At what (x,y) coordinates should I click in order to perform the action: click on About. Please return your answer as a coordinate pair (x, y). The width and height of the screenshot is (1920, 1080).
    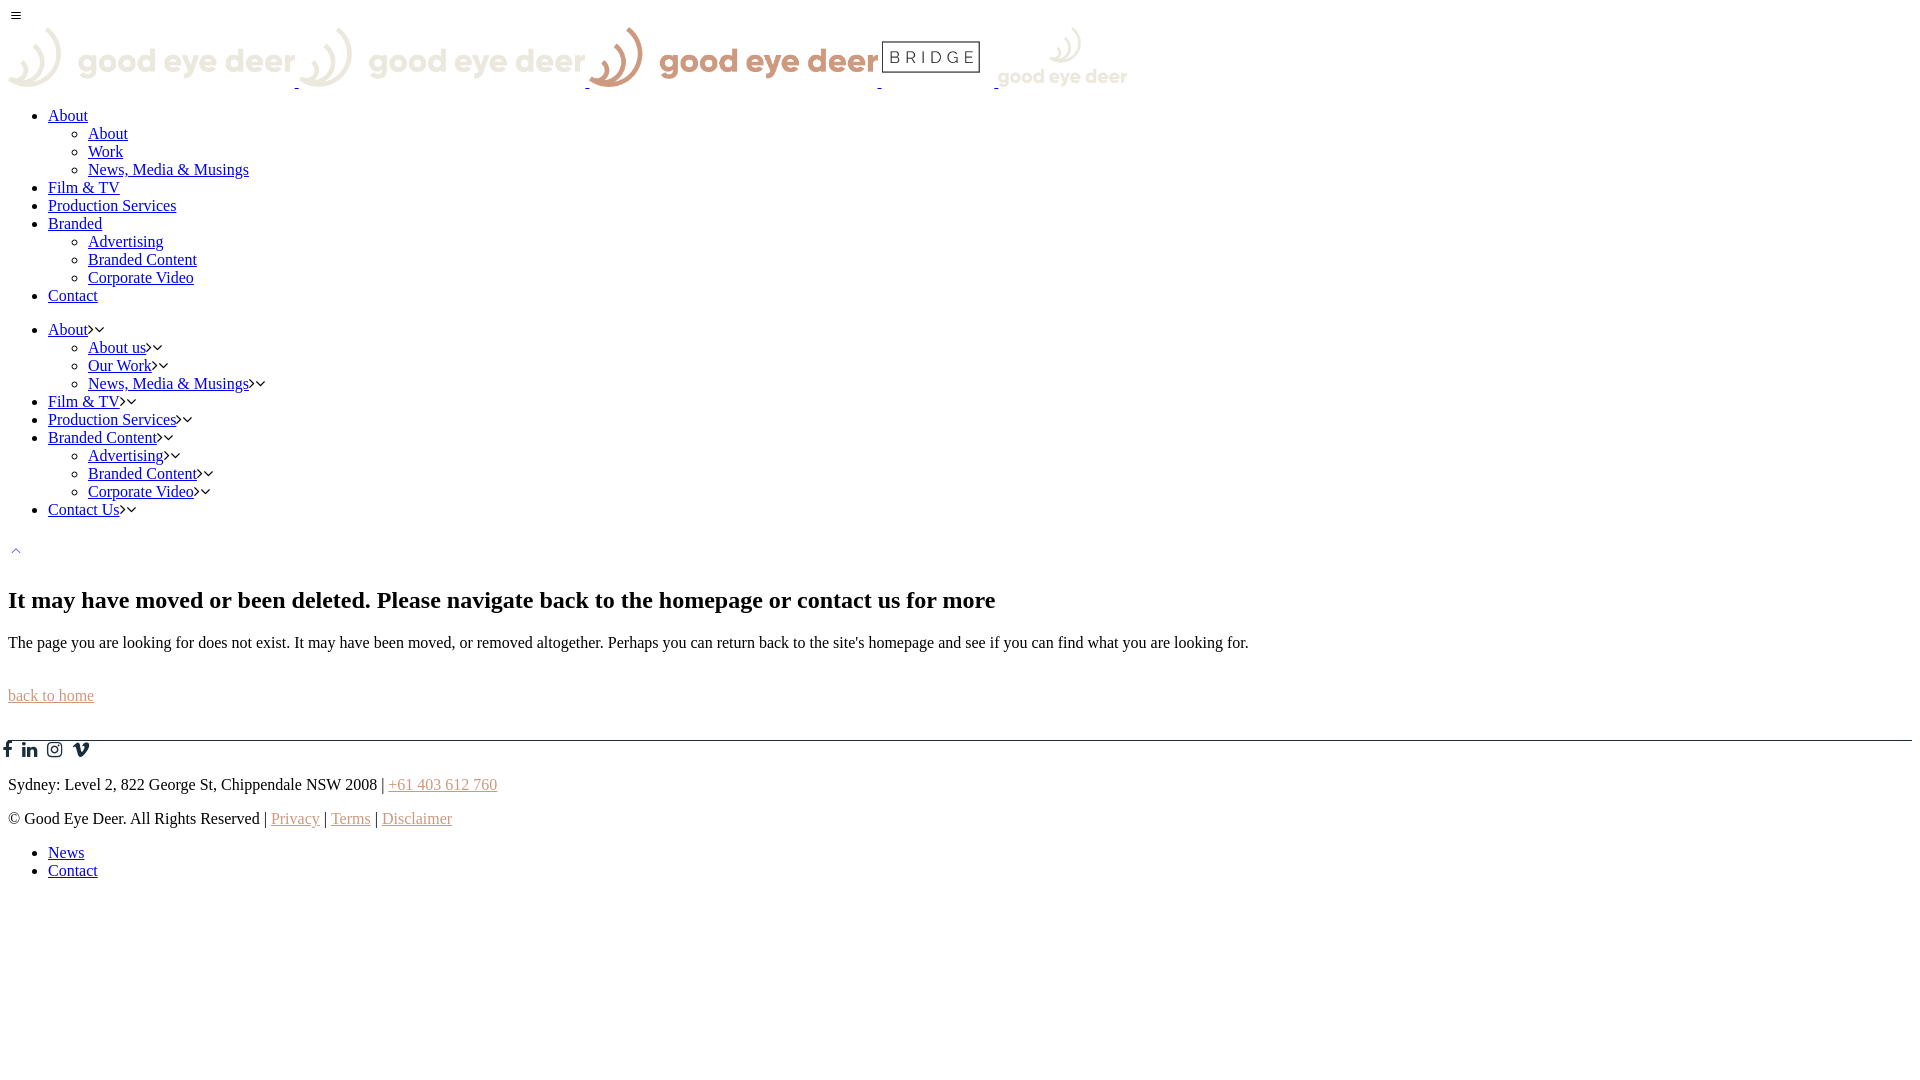
    Looking at the image, I should click on (108, 134).